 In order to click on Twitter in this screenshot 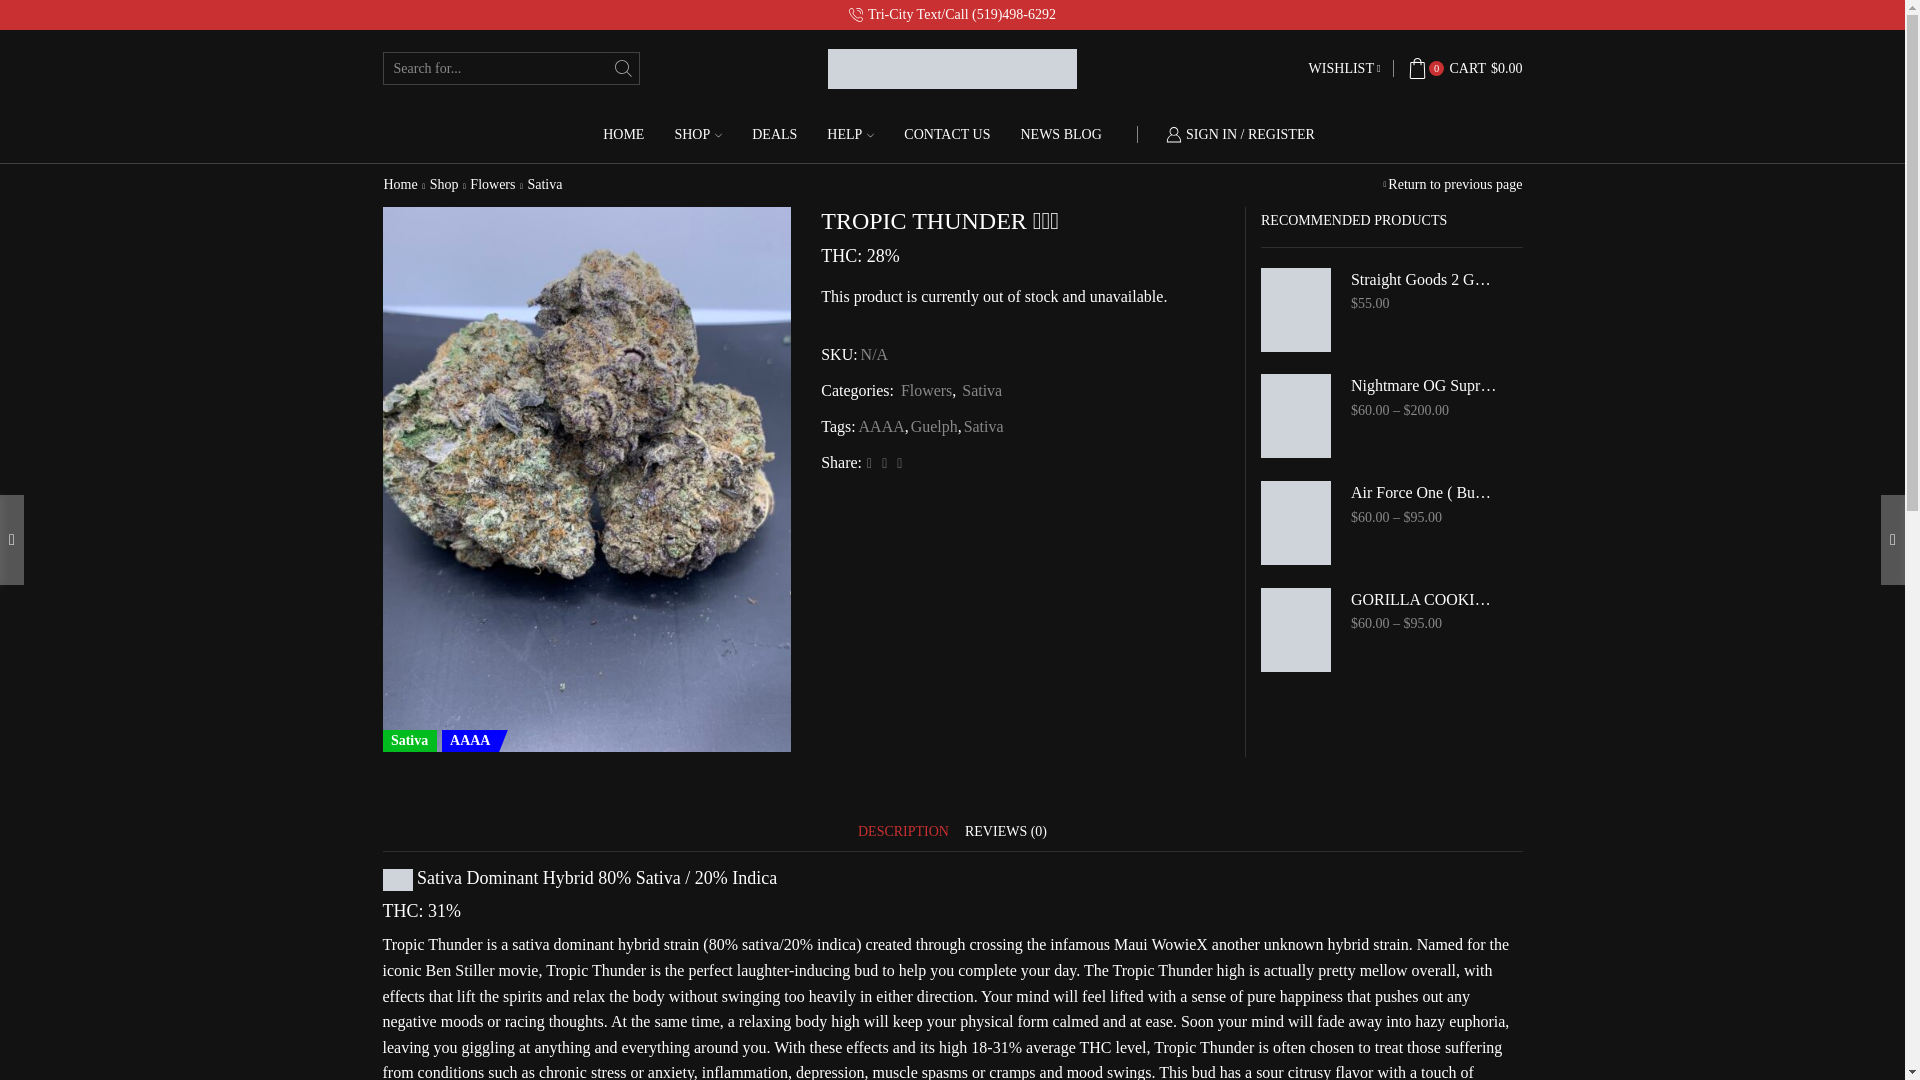, I will do `click(870, 462)`.